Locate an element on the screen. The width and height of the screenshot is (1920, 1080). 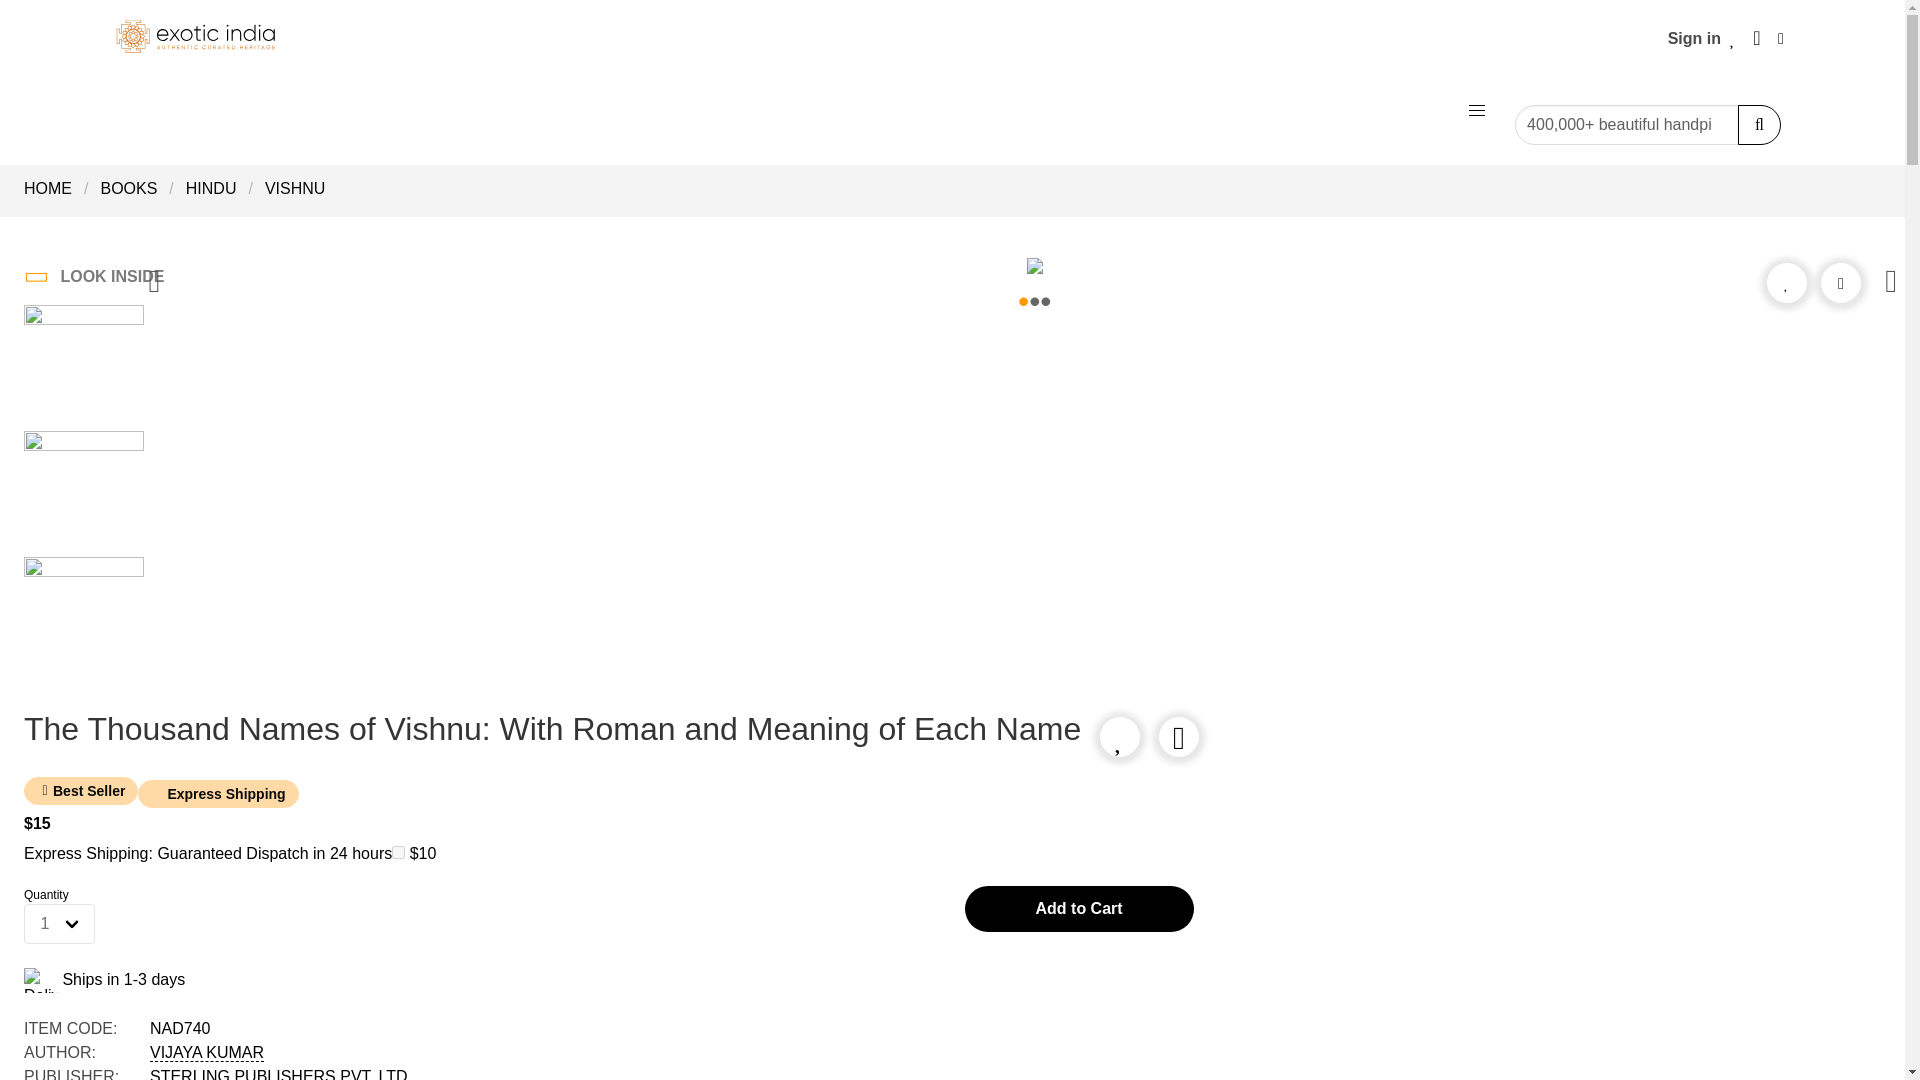
Vishnu is located at coordinates (295, 188).